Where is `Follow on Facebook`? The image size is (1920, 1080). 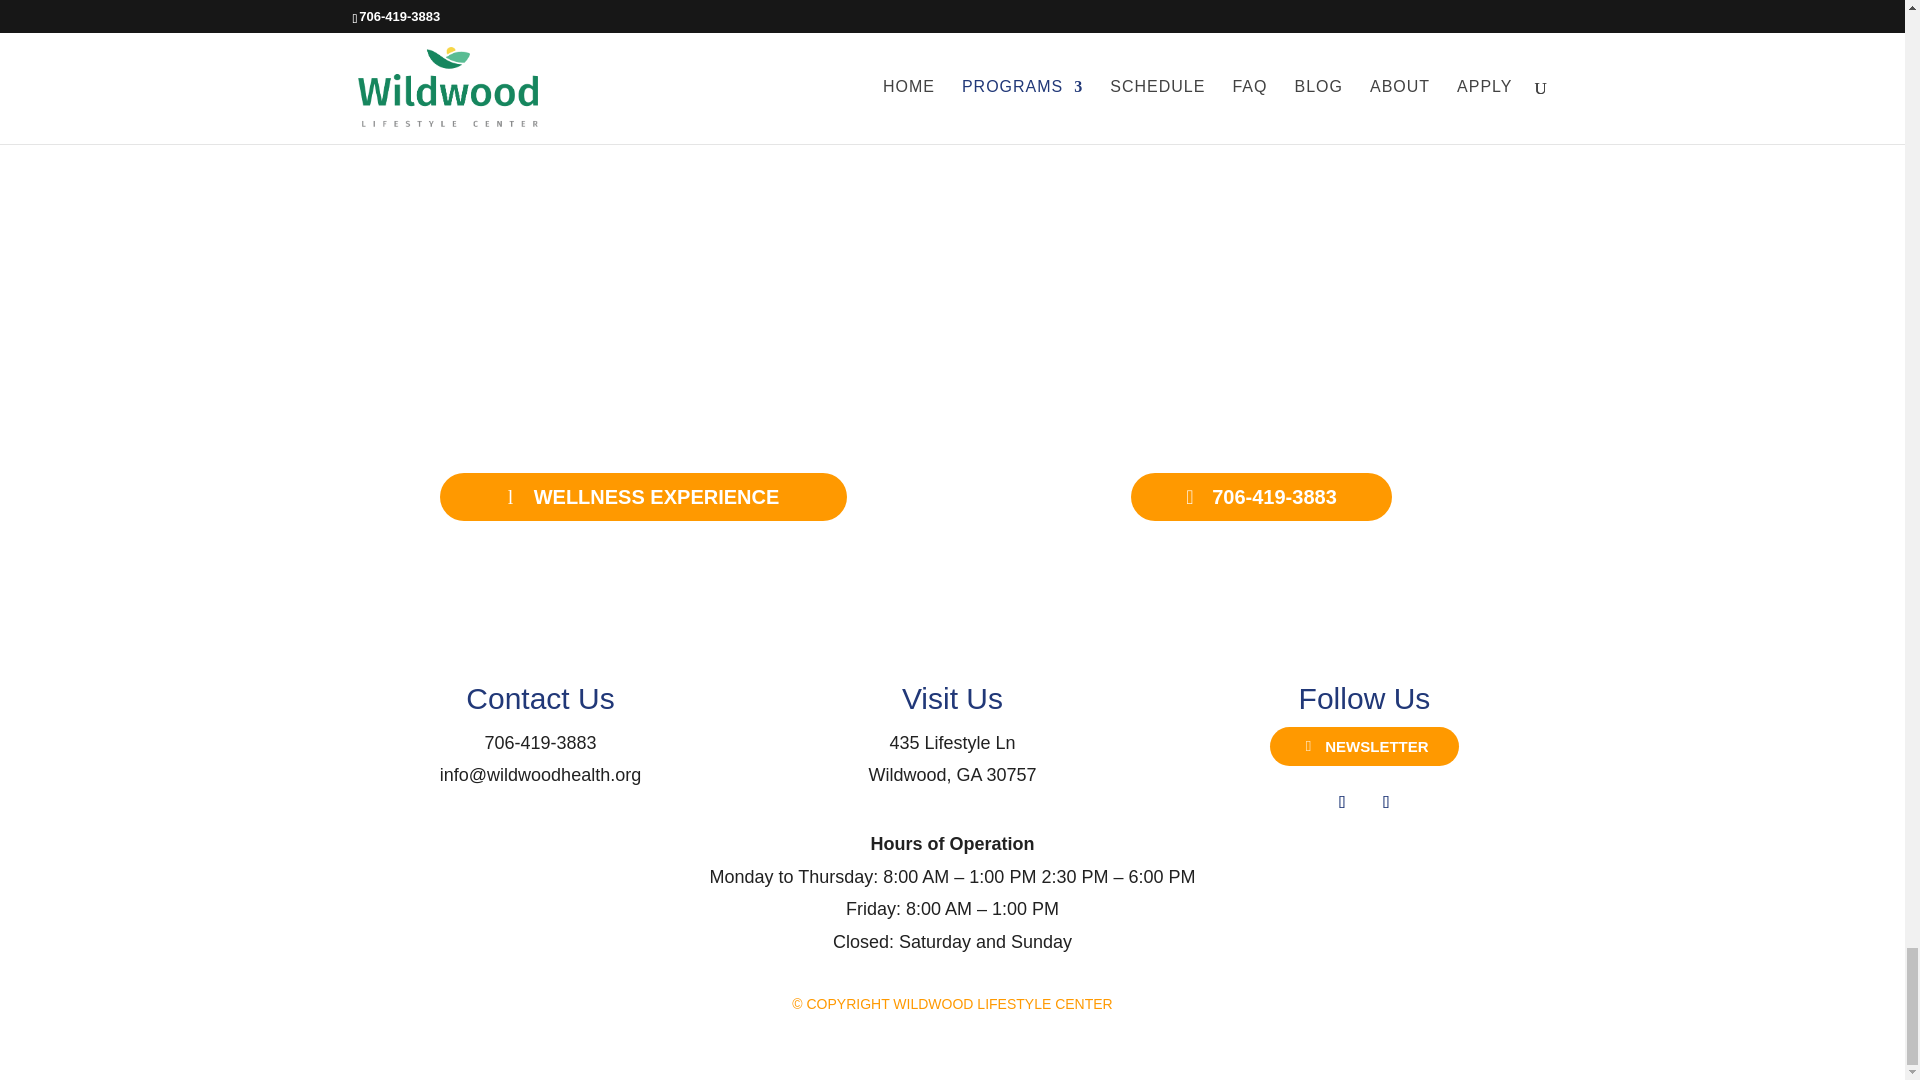
Follow on Facebook is located at coordinates (952, 759).